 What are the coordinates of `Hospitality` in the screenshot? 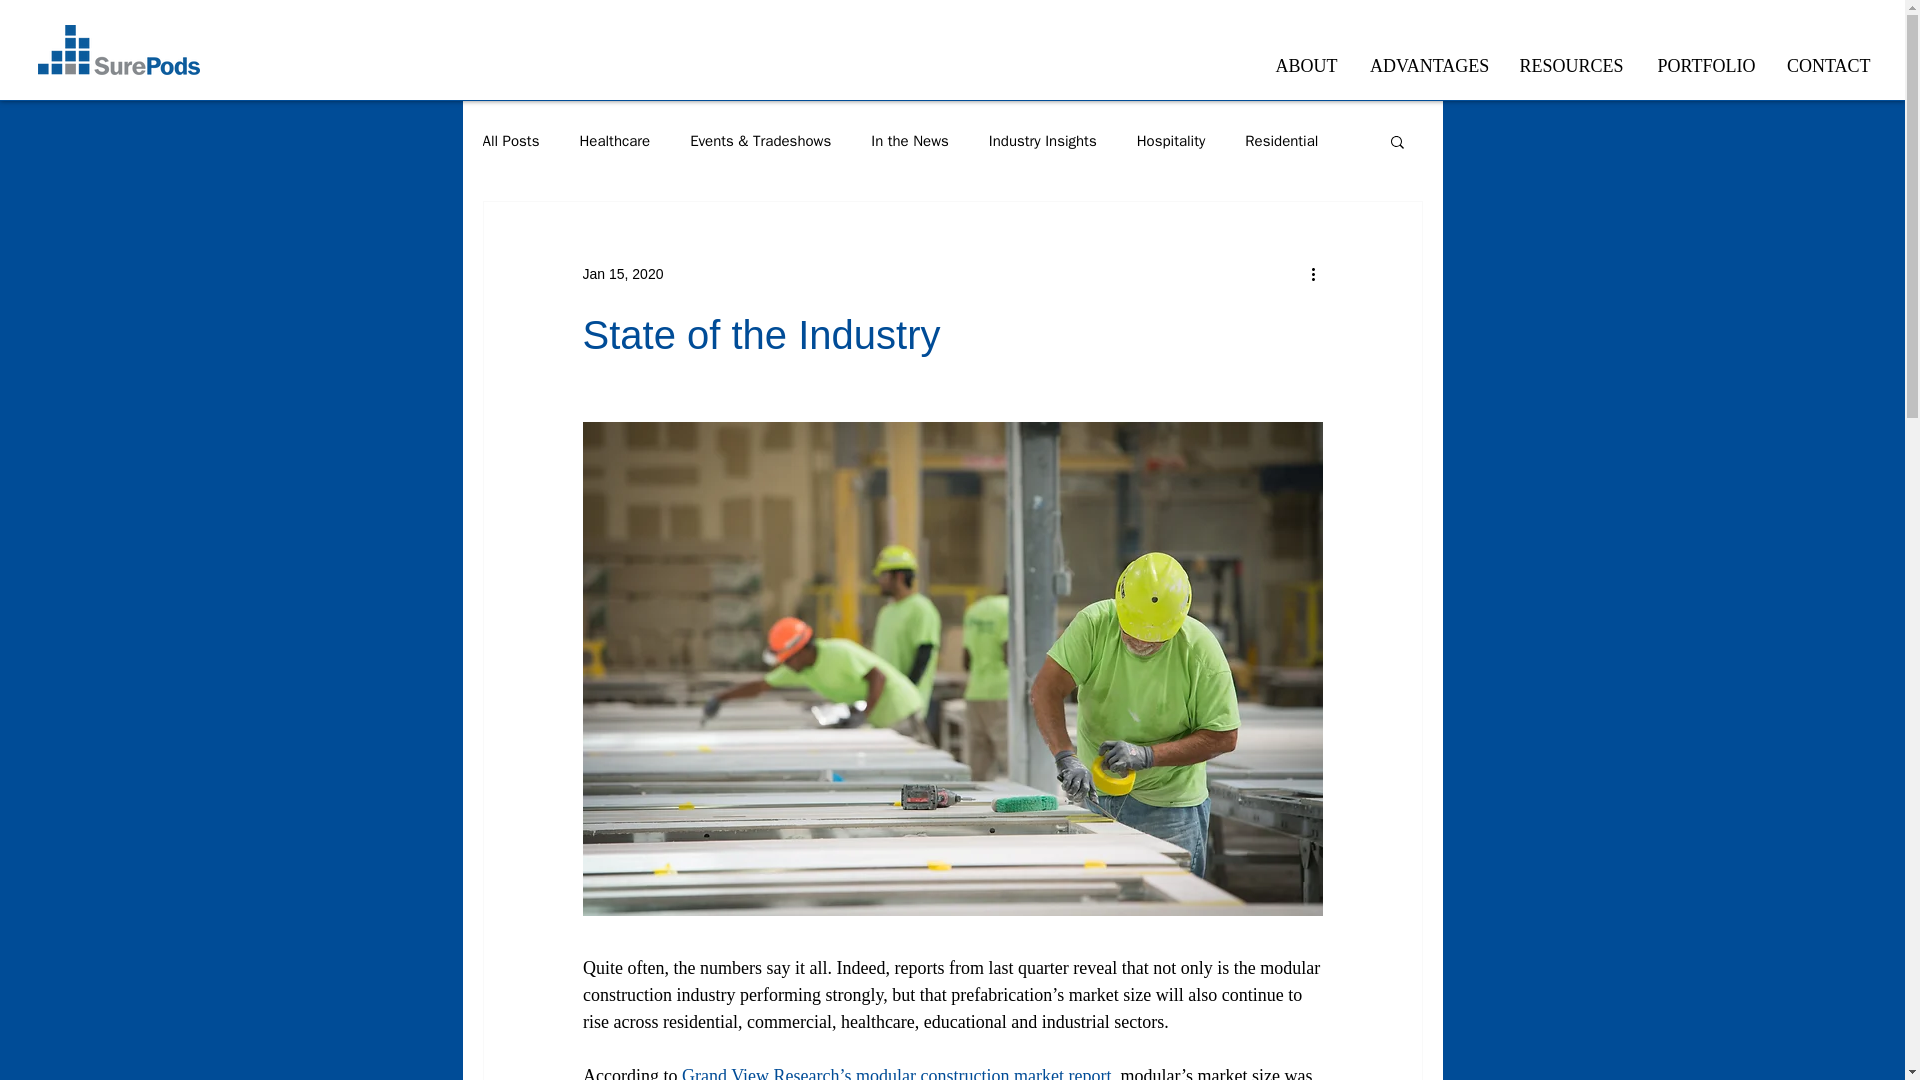 It's located at (1170, 141).